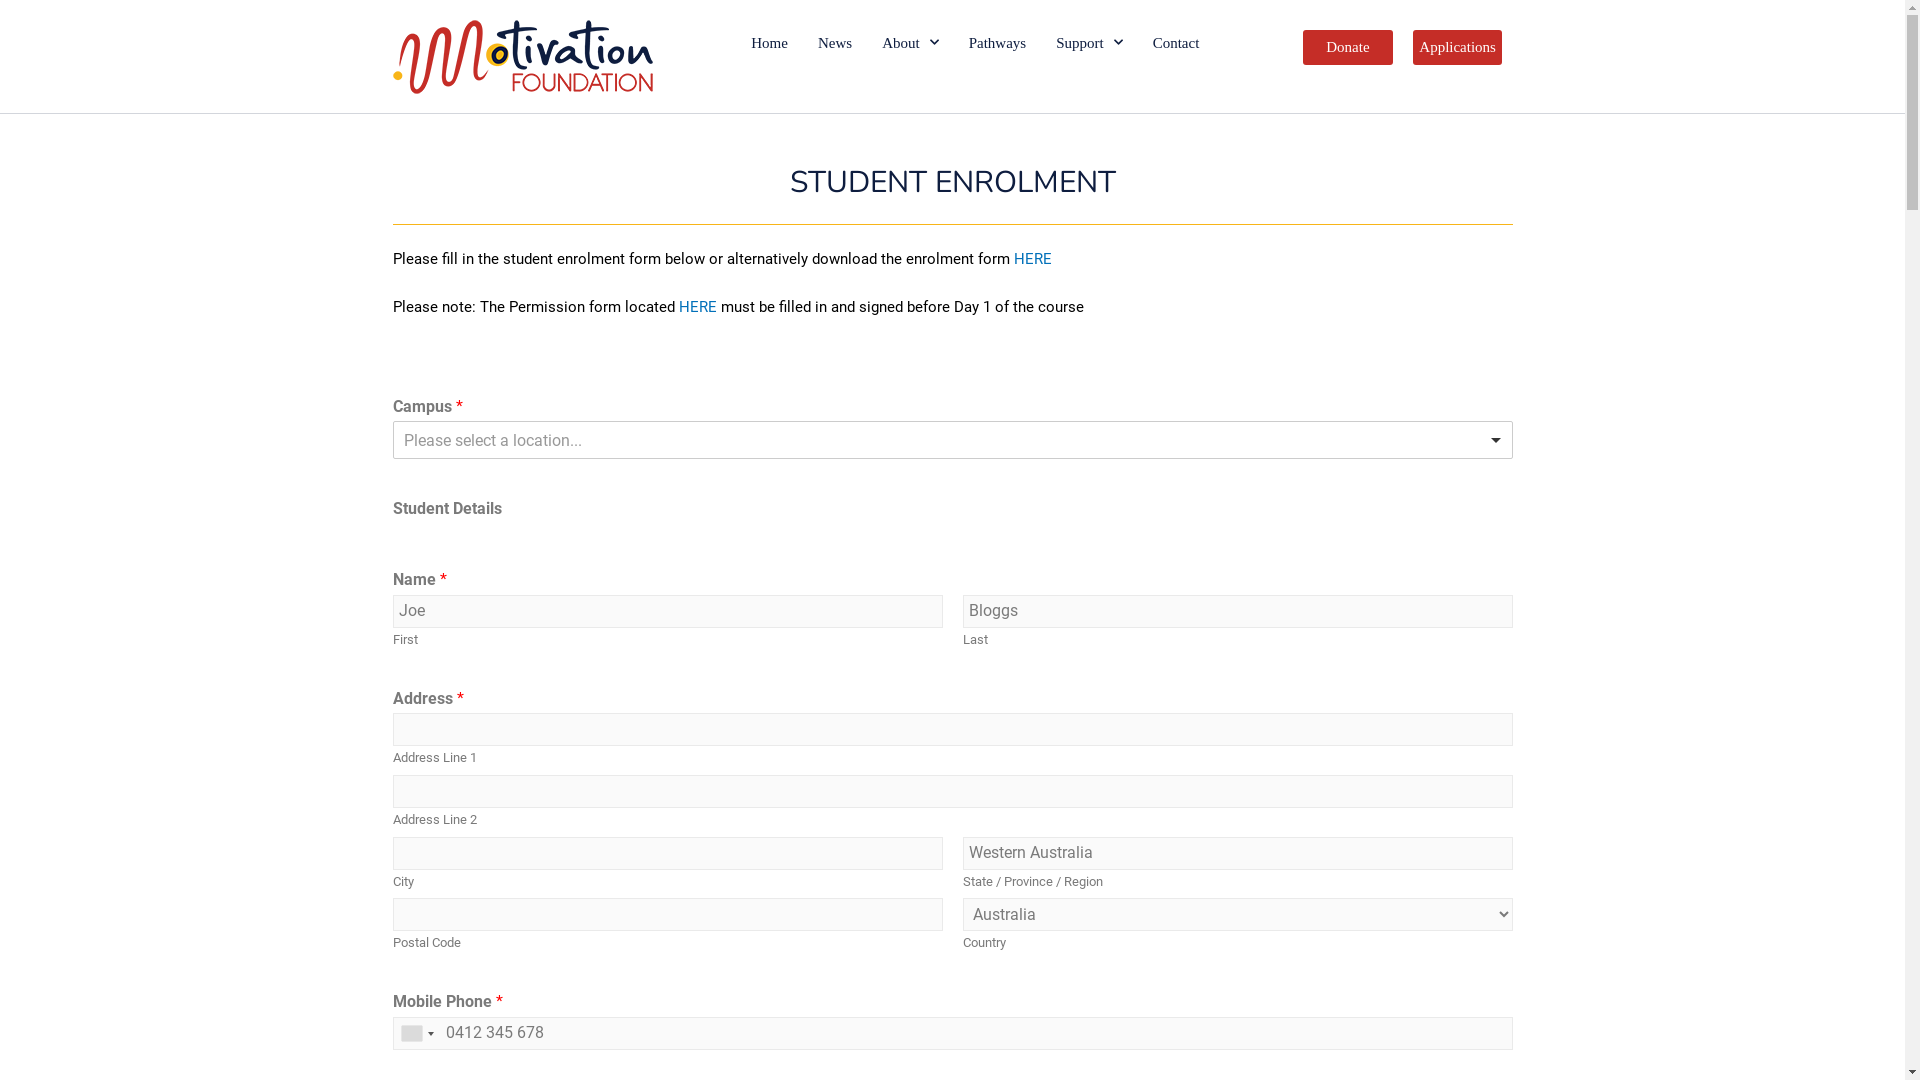 The image size is (1920, 1080). Describe the element at coordinates (910, 43) in the screenshot. I see `About` at that location.